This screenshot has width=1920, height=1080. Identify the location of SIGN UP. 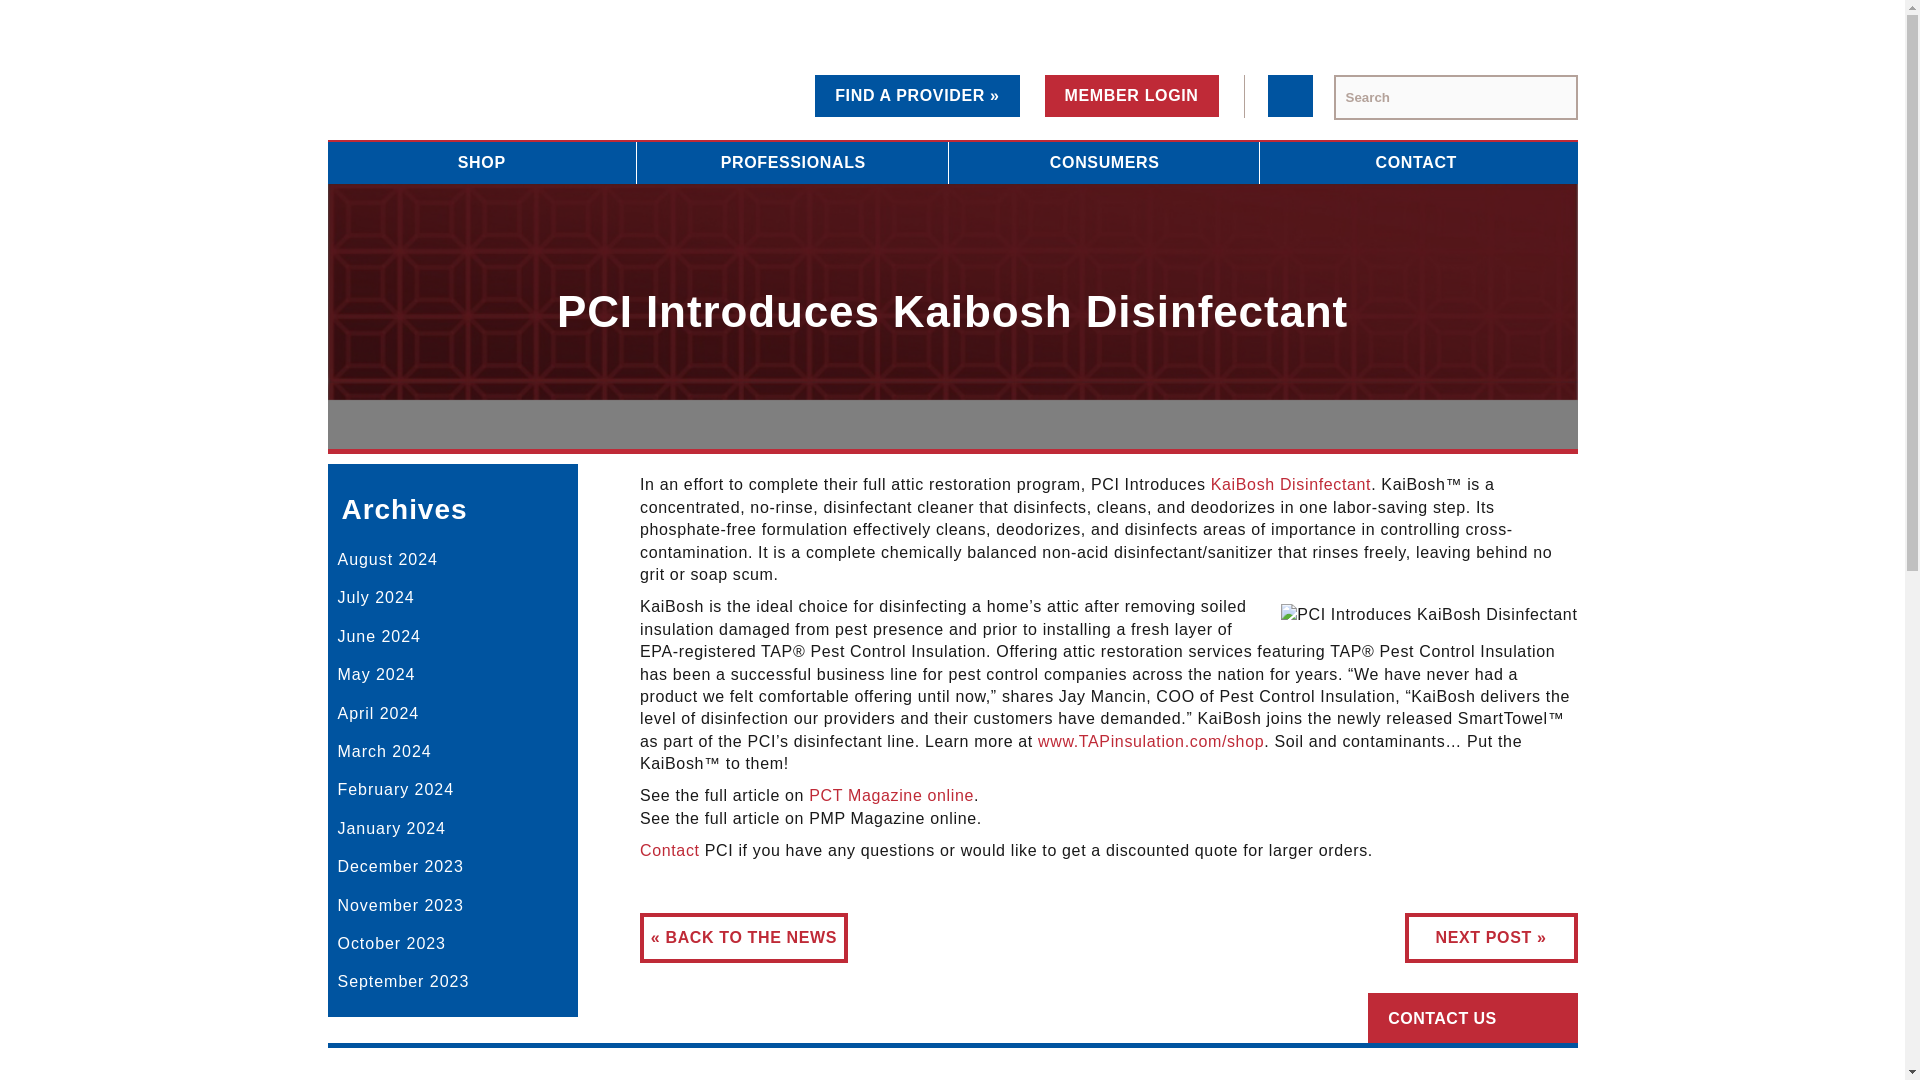
(1186, 965).